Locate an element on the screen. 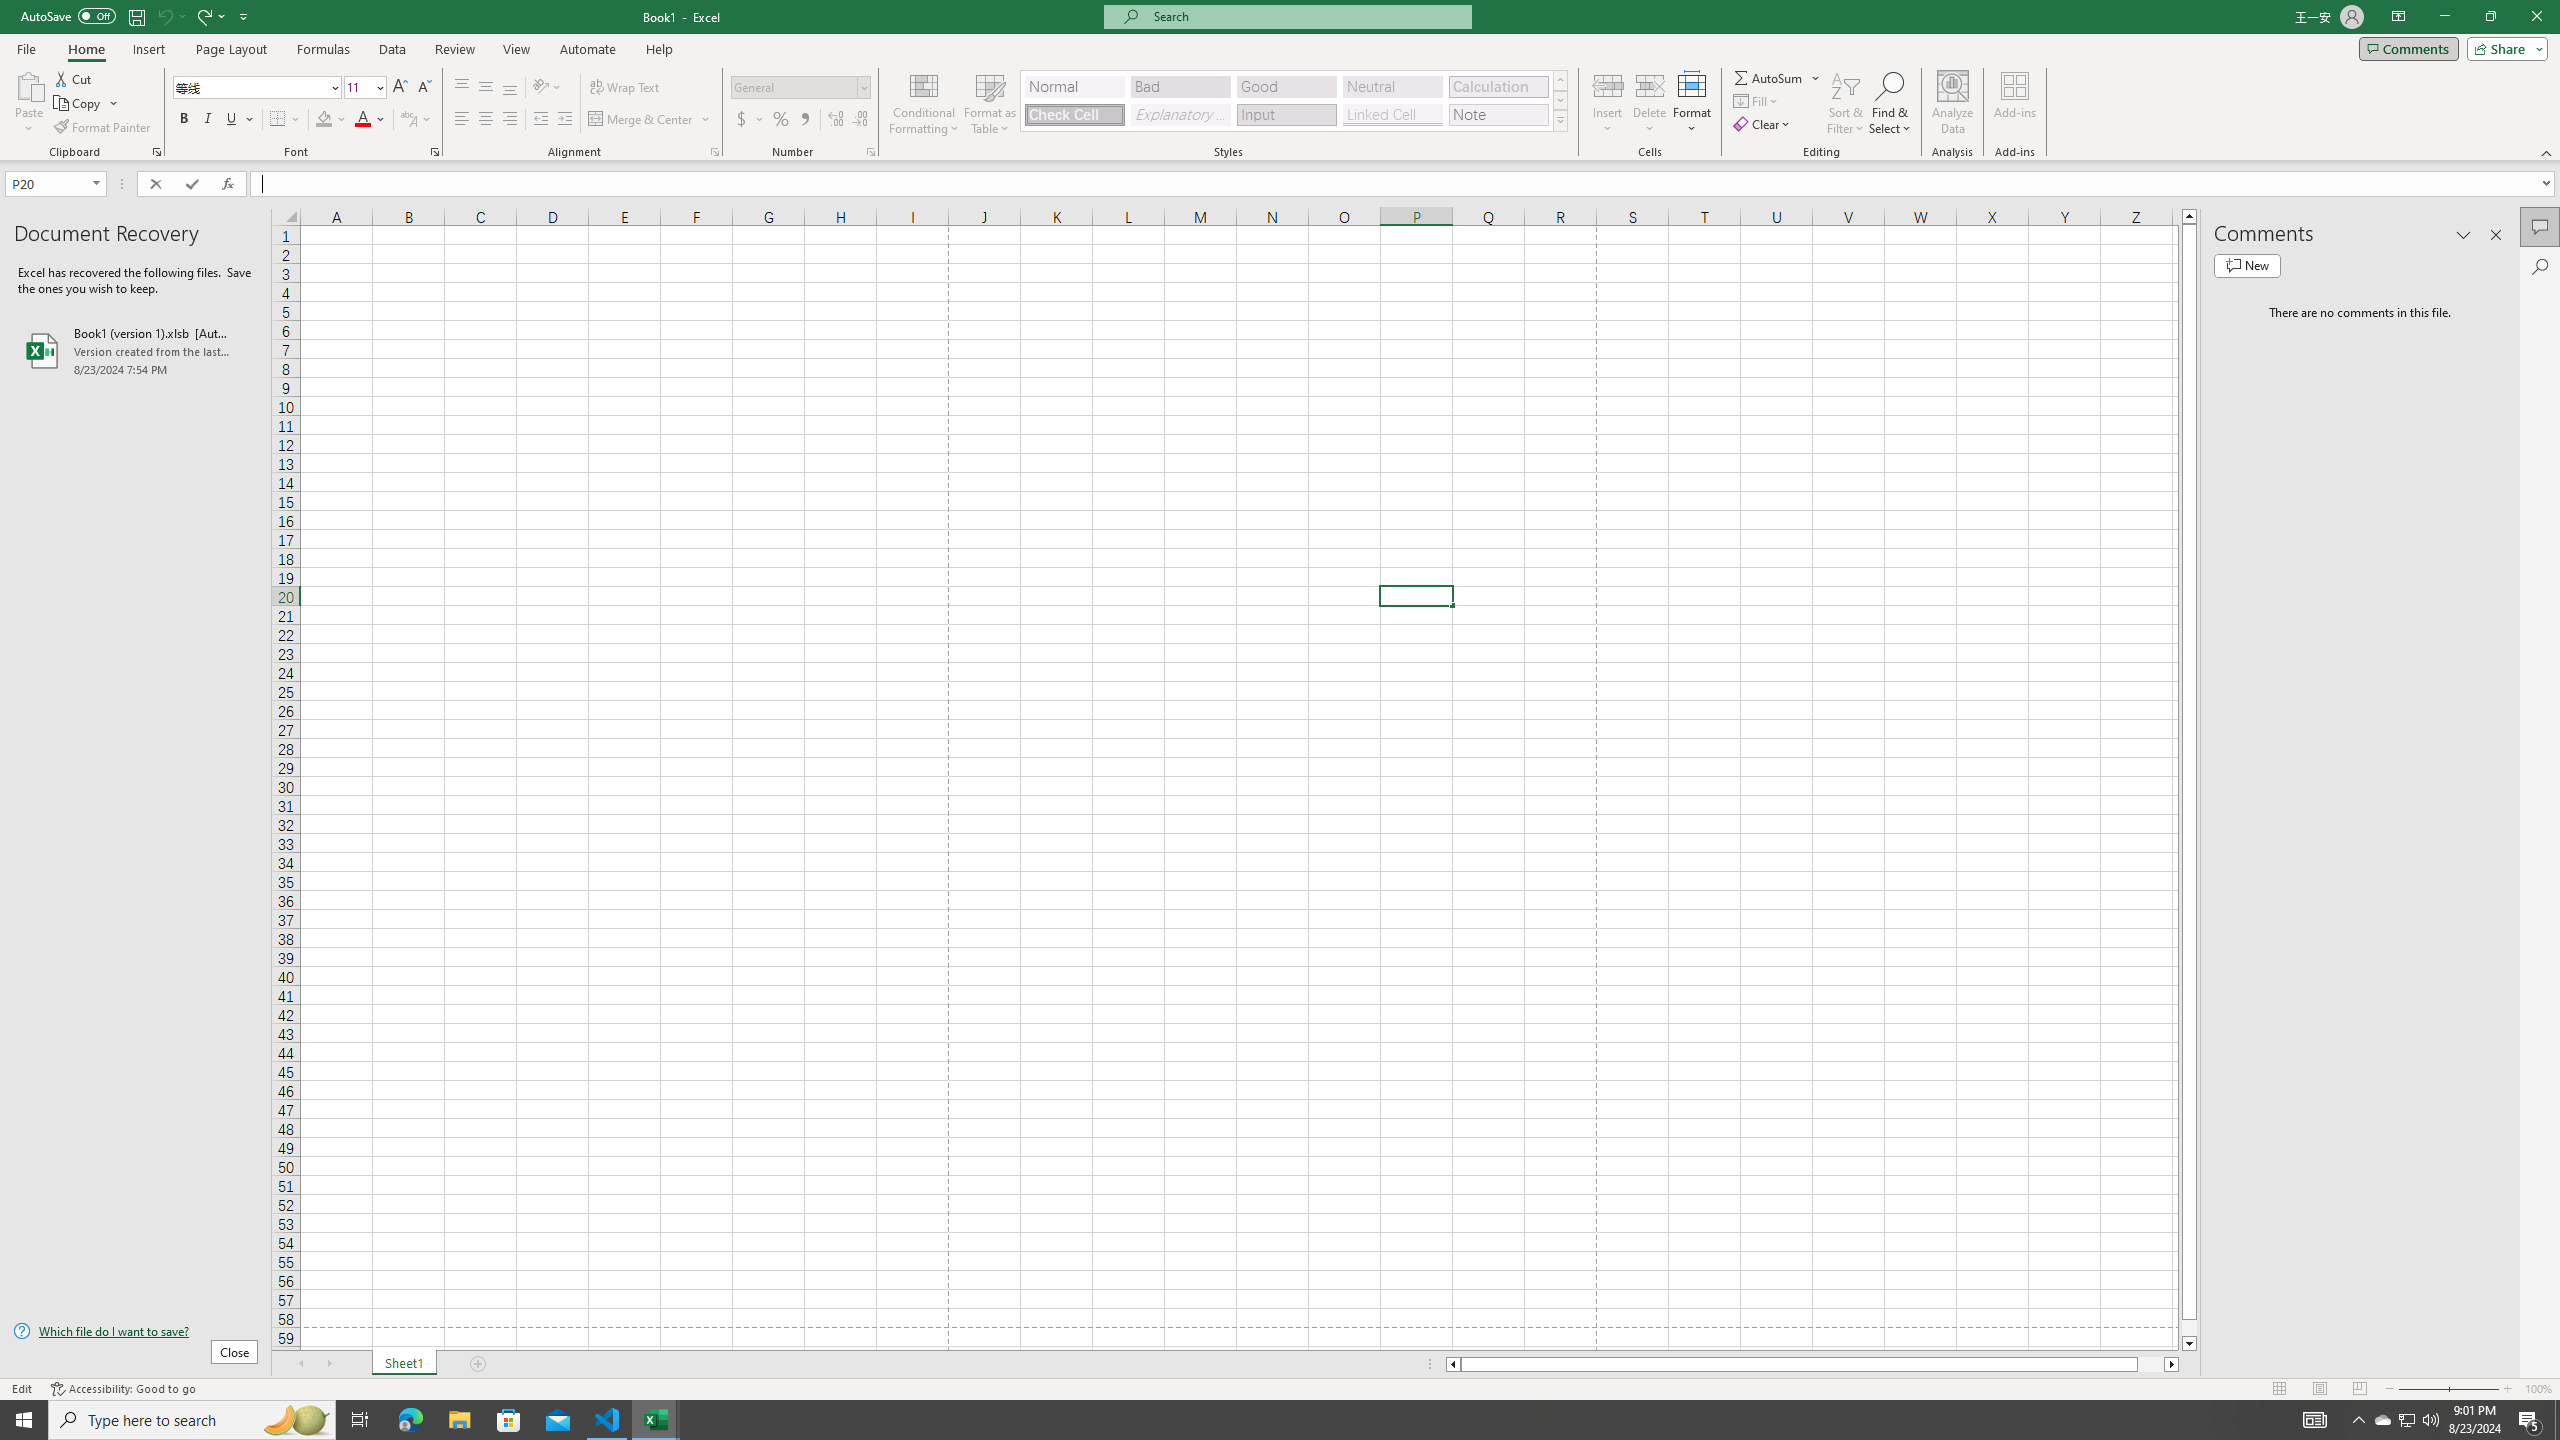 Image resolution: width=2560 pixels, height=1440 pixels. New comment is located at coordinates (2247, 265).